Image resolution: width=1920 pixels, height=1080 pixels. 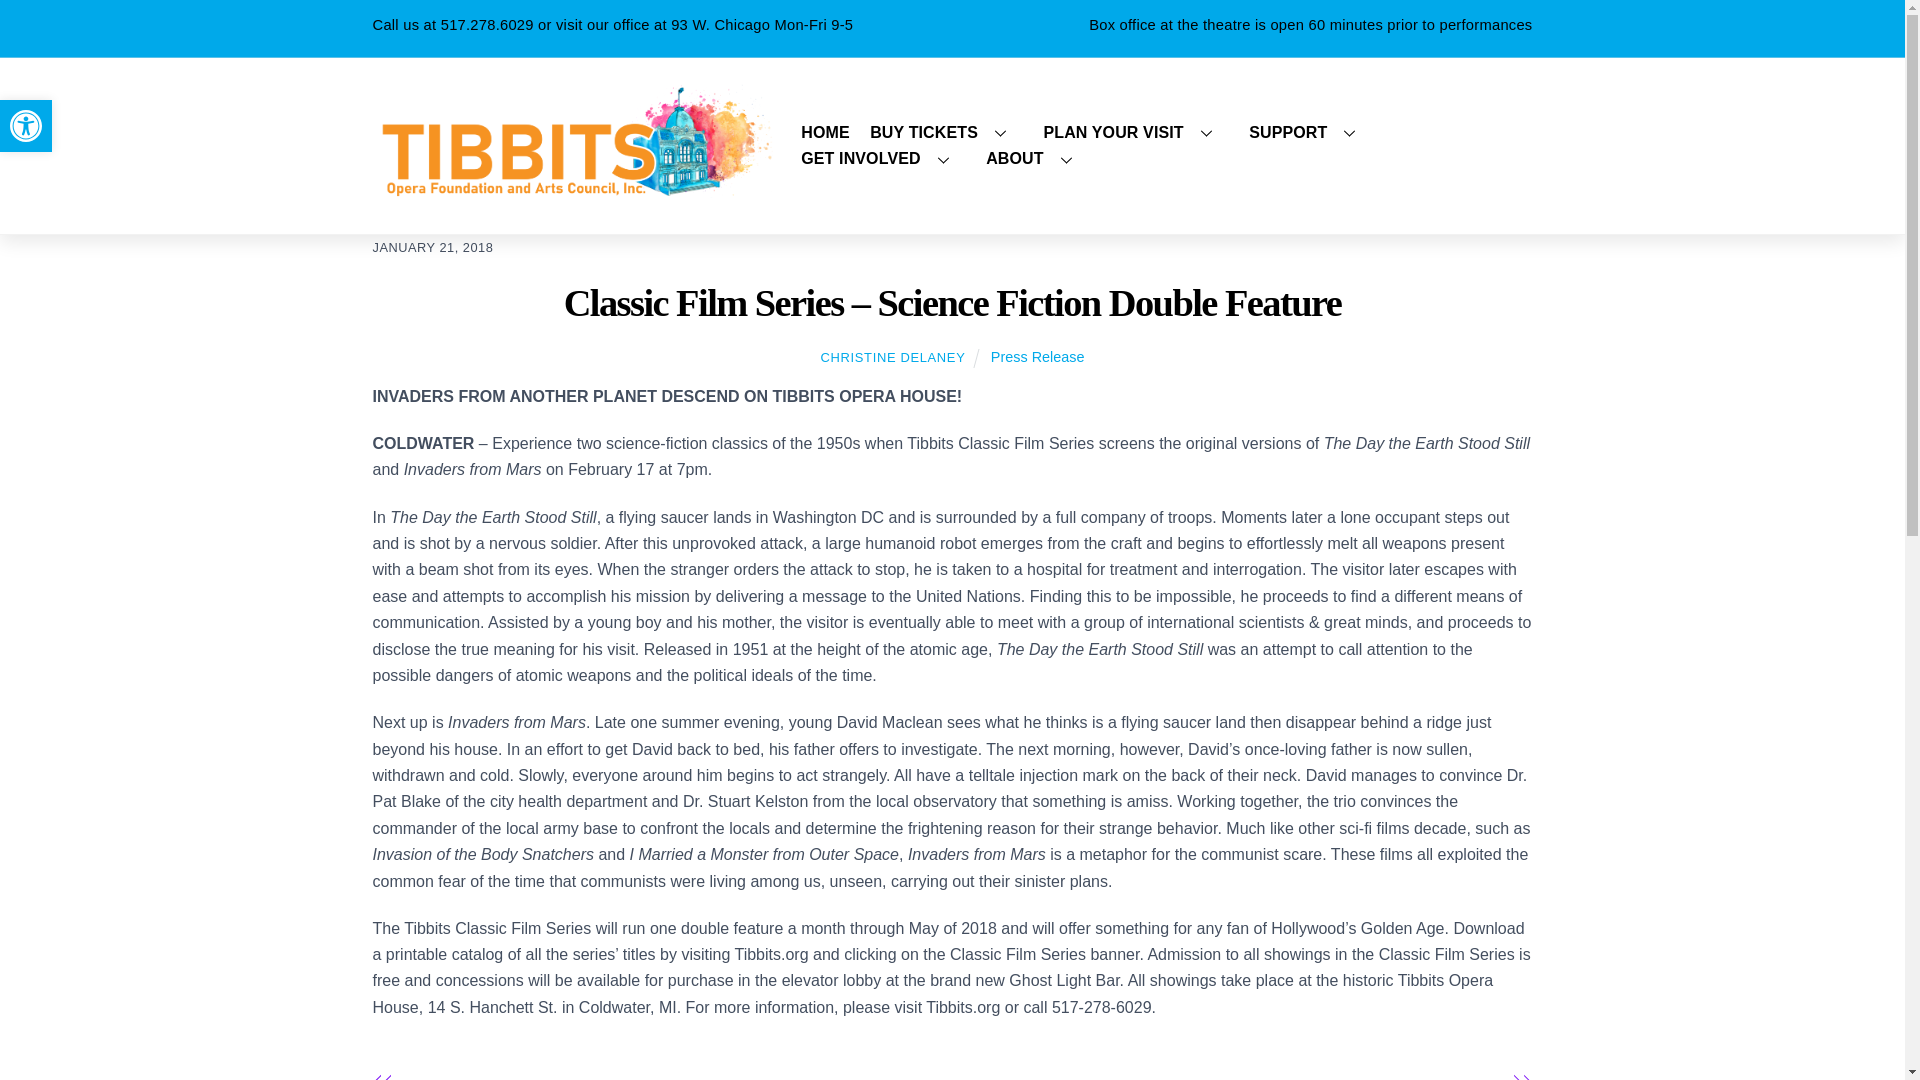 What do you see at coordinates (882, 158) in the screenshot?
I see `GET INVOLVED` at bounding box center [882, 158].